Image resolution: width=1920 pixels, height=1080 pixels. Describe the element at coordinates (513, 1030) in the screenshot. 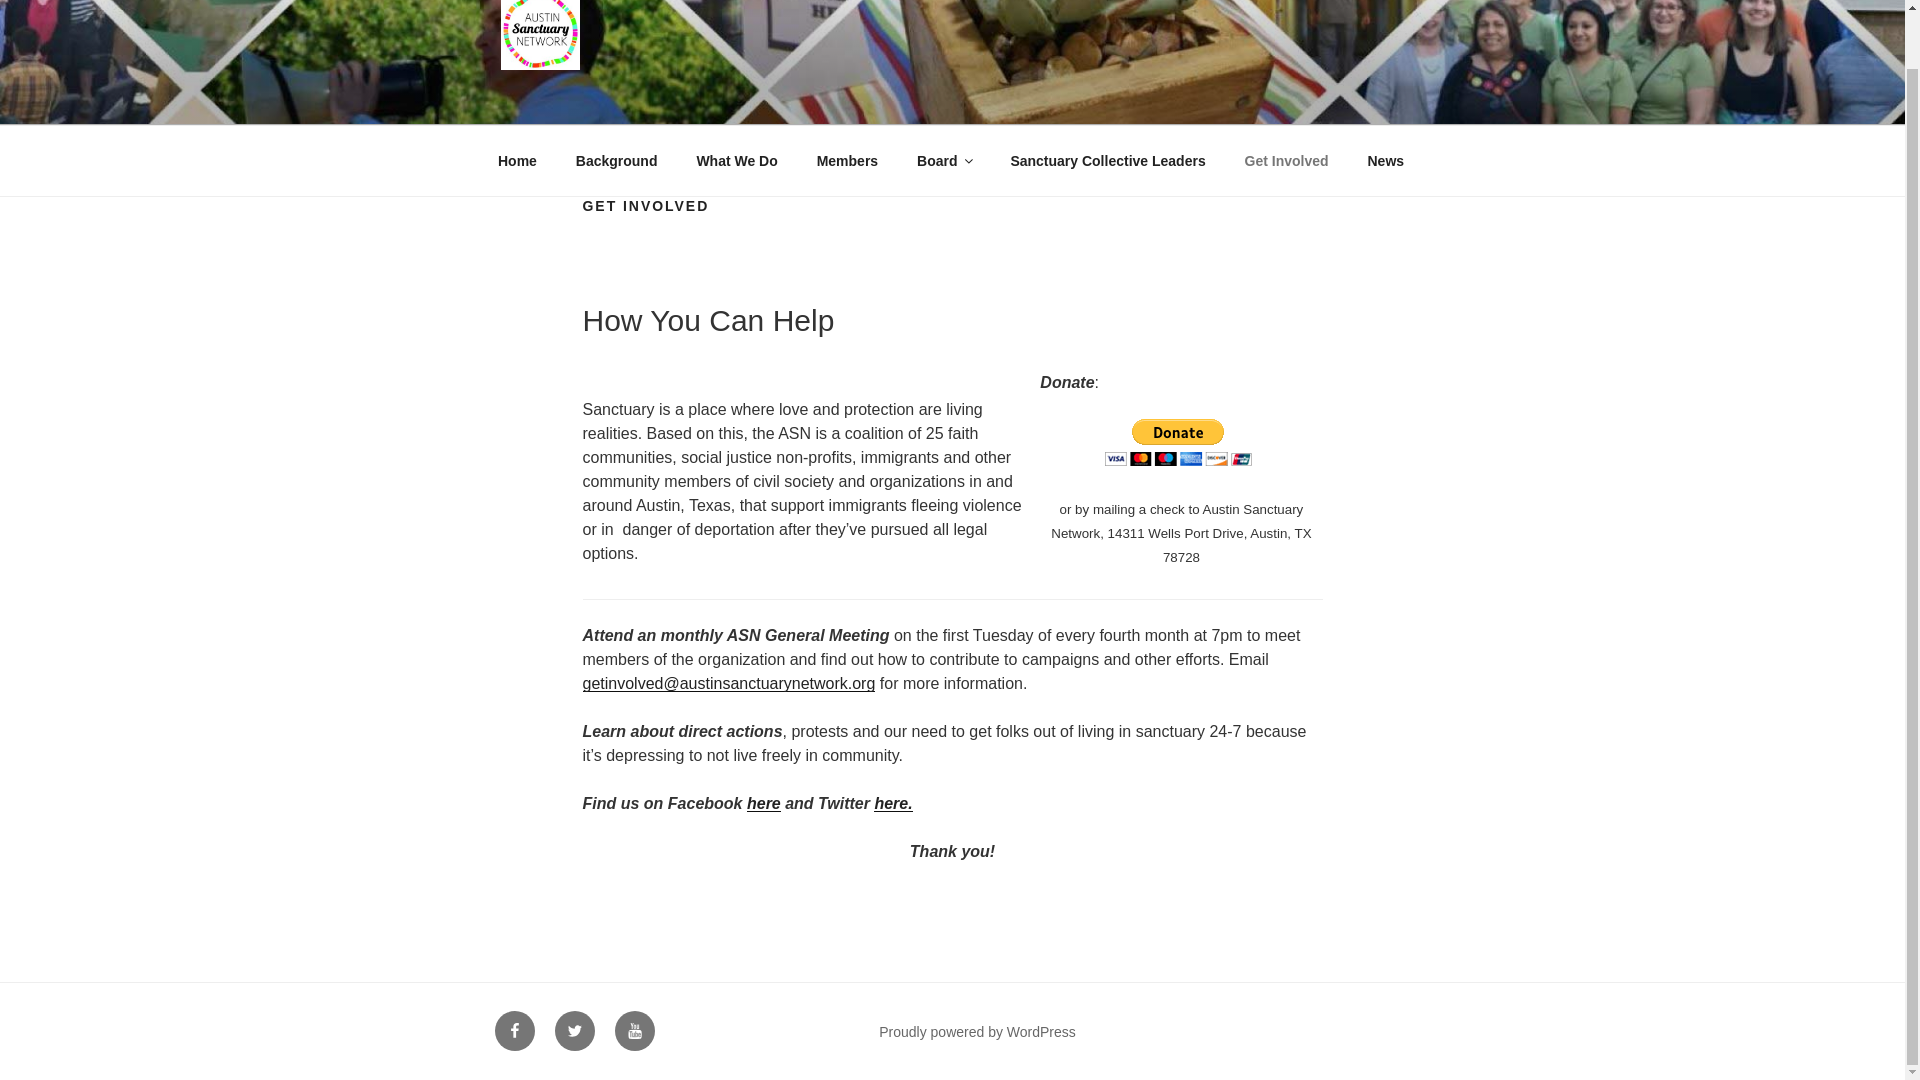

I see `Facebook` at that location.